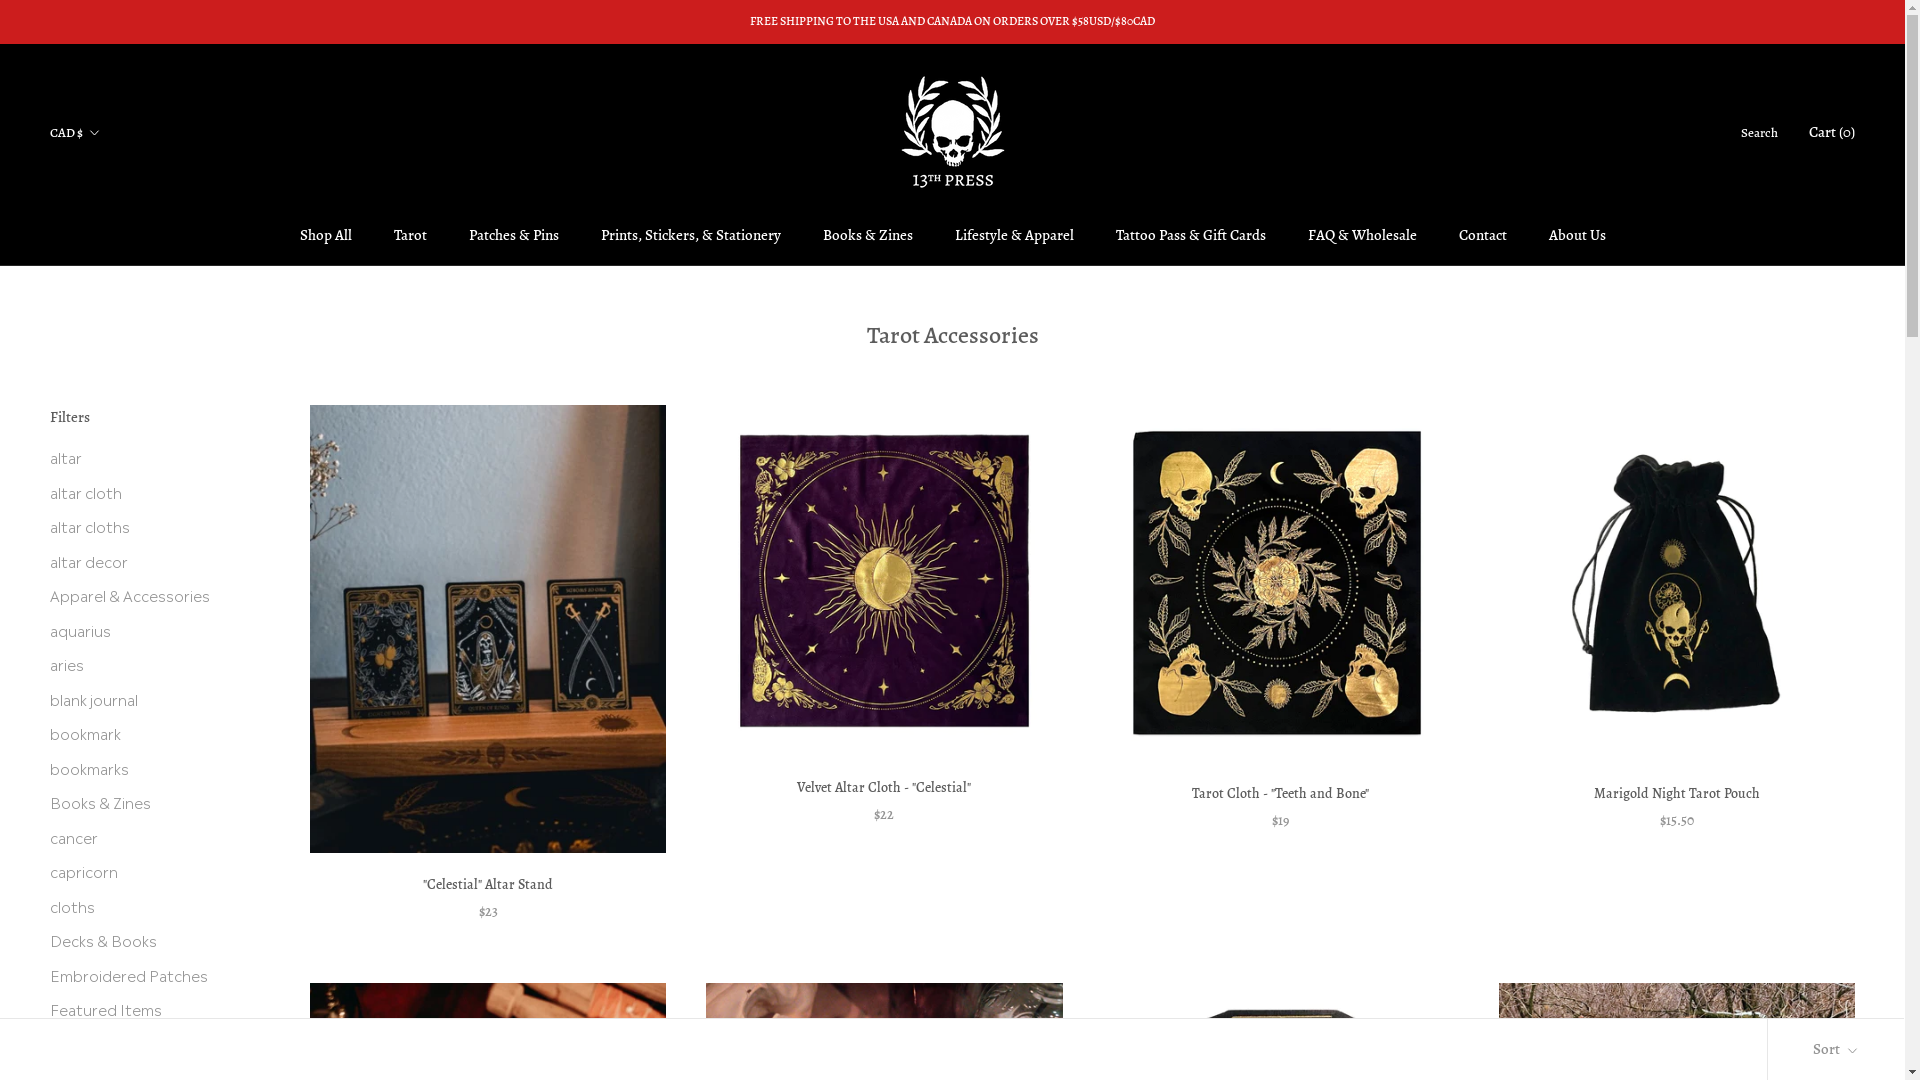 The image size is (1920, 1080). What do you see at coordinates (103, 400) in the screenshot?
I see `ISK` at bounding box center [103, 400].